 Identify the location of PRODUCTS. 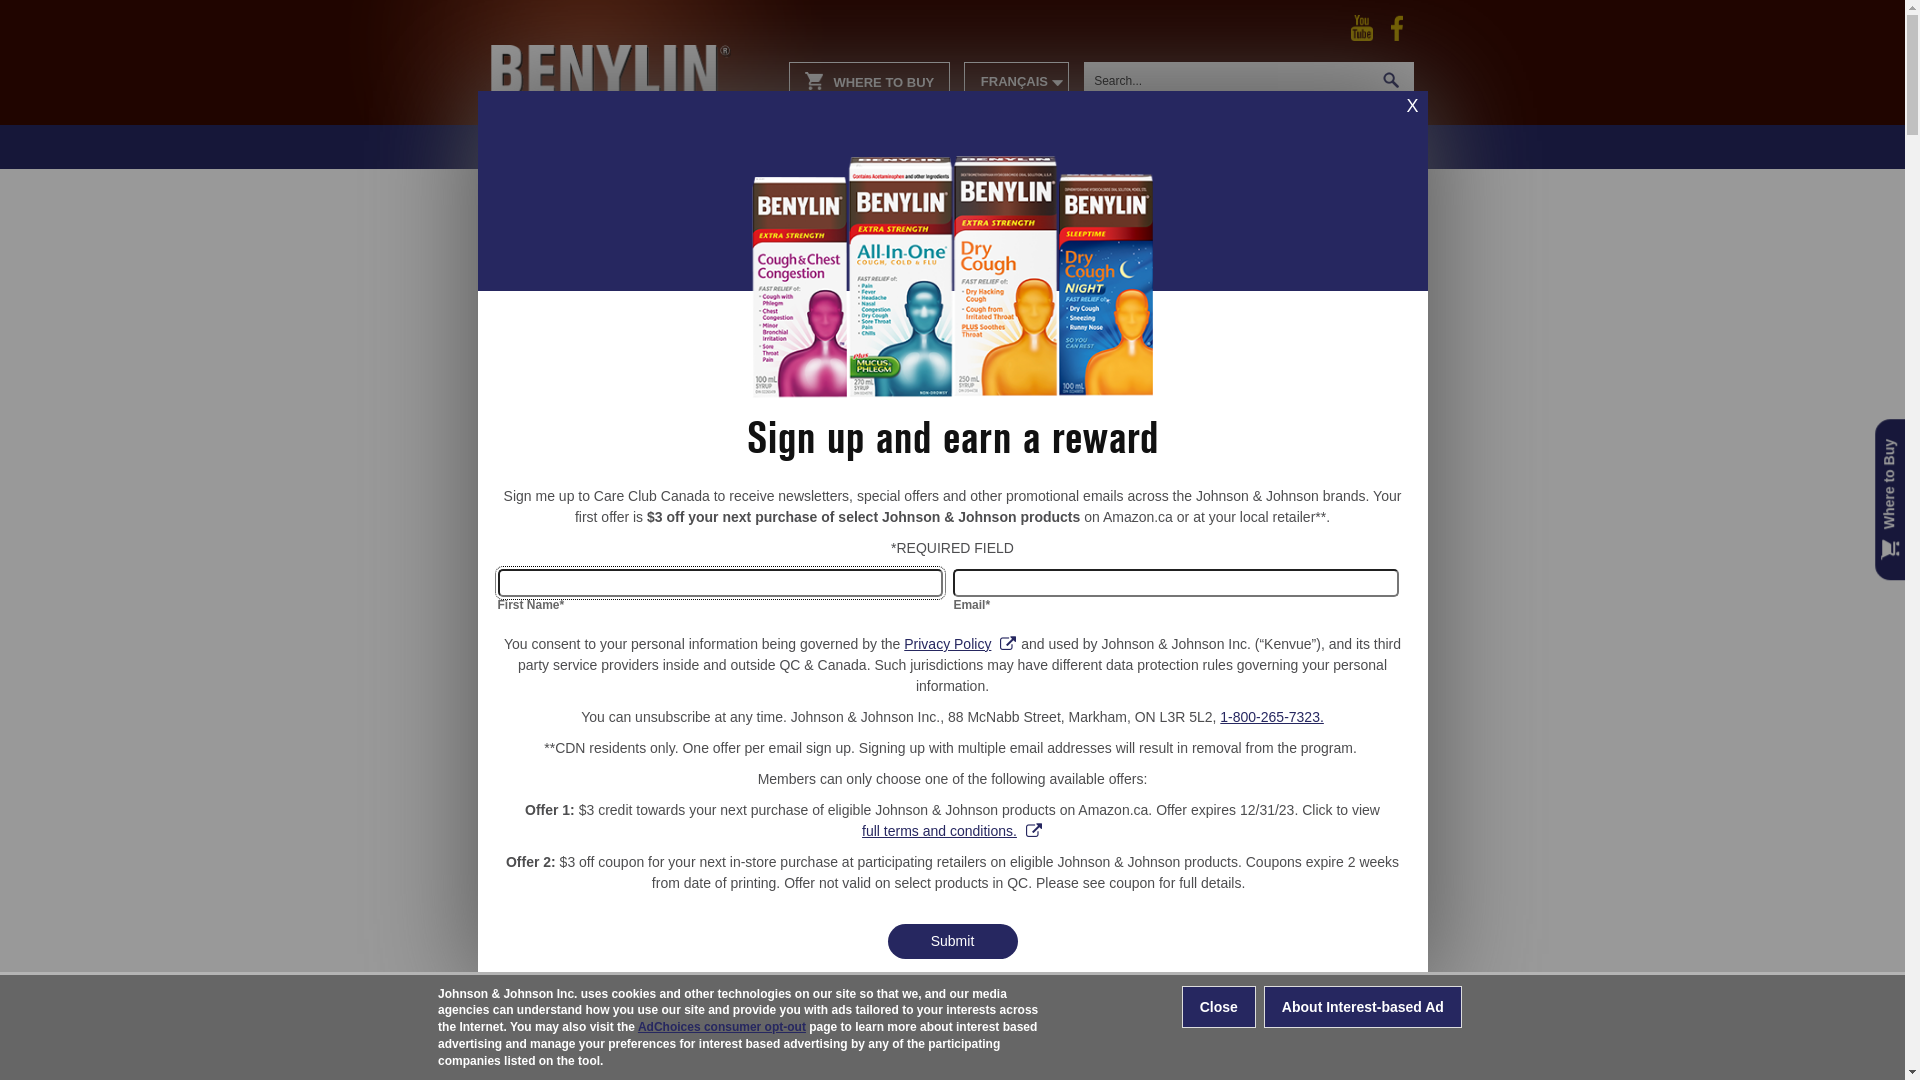
(1016, 147).